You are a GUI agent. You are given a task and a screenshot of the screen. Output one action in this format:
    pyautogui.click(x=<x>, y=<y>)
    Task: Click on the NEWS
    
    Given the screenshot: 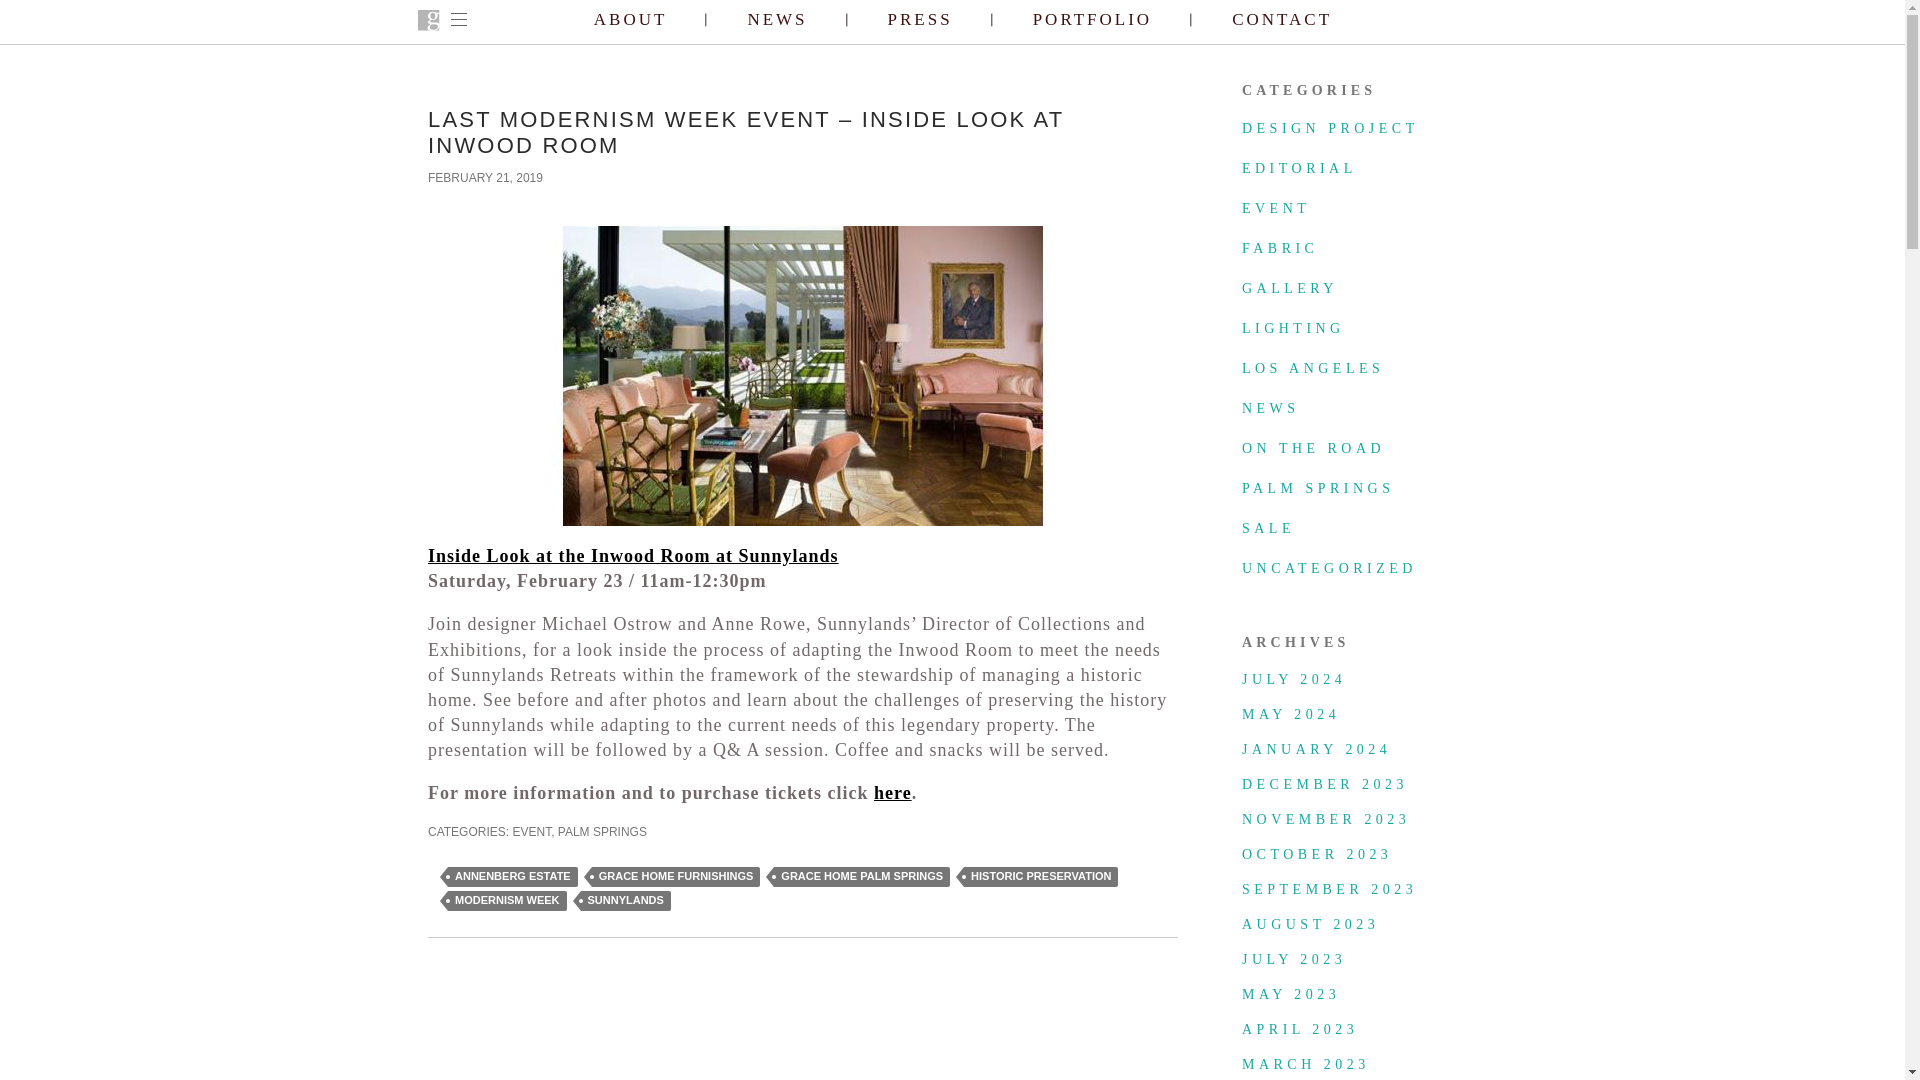 What is the action you would take?
    pyautogui.click(x=1270, y=408)
    